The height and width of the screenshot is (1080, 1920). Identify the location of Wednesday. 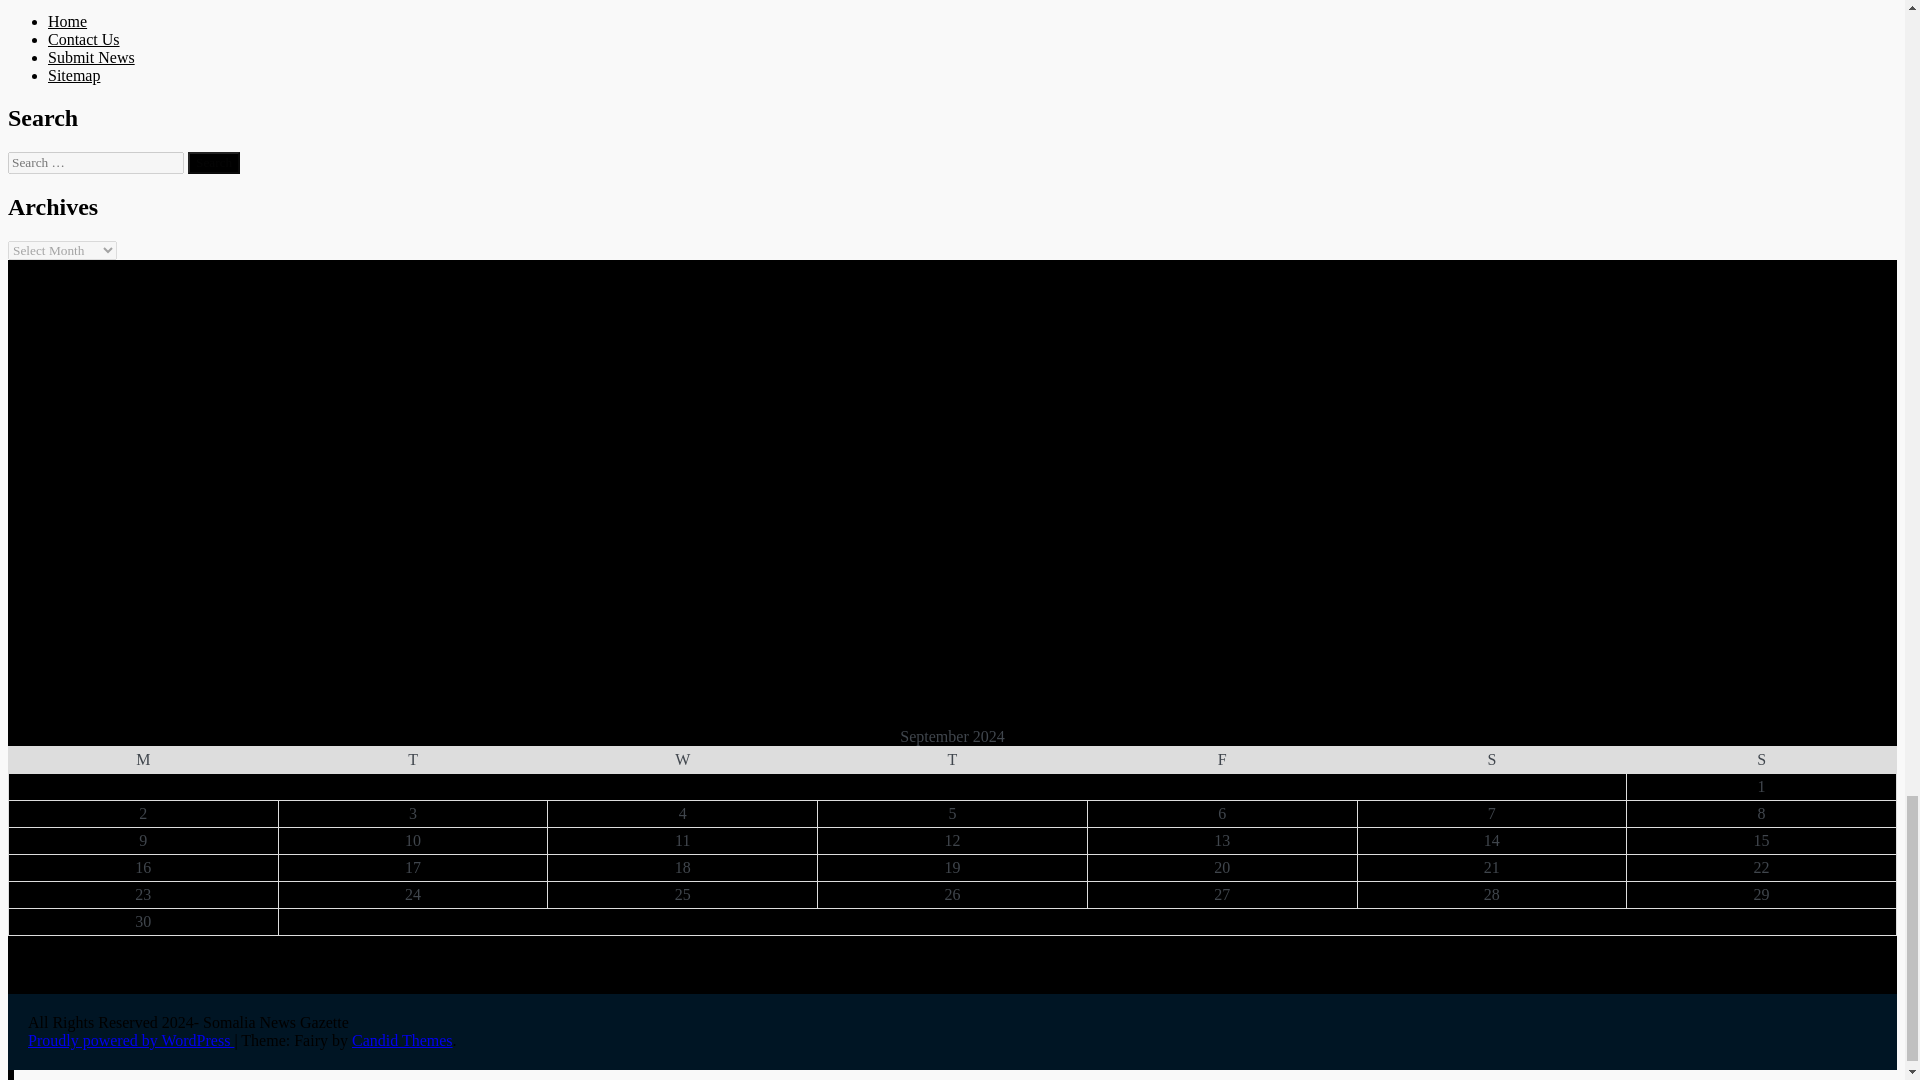
(682, 760).